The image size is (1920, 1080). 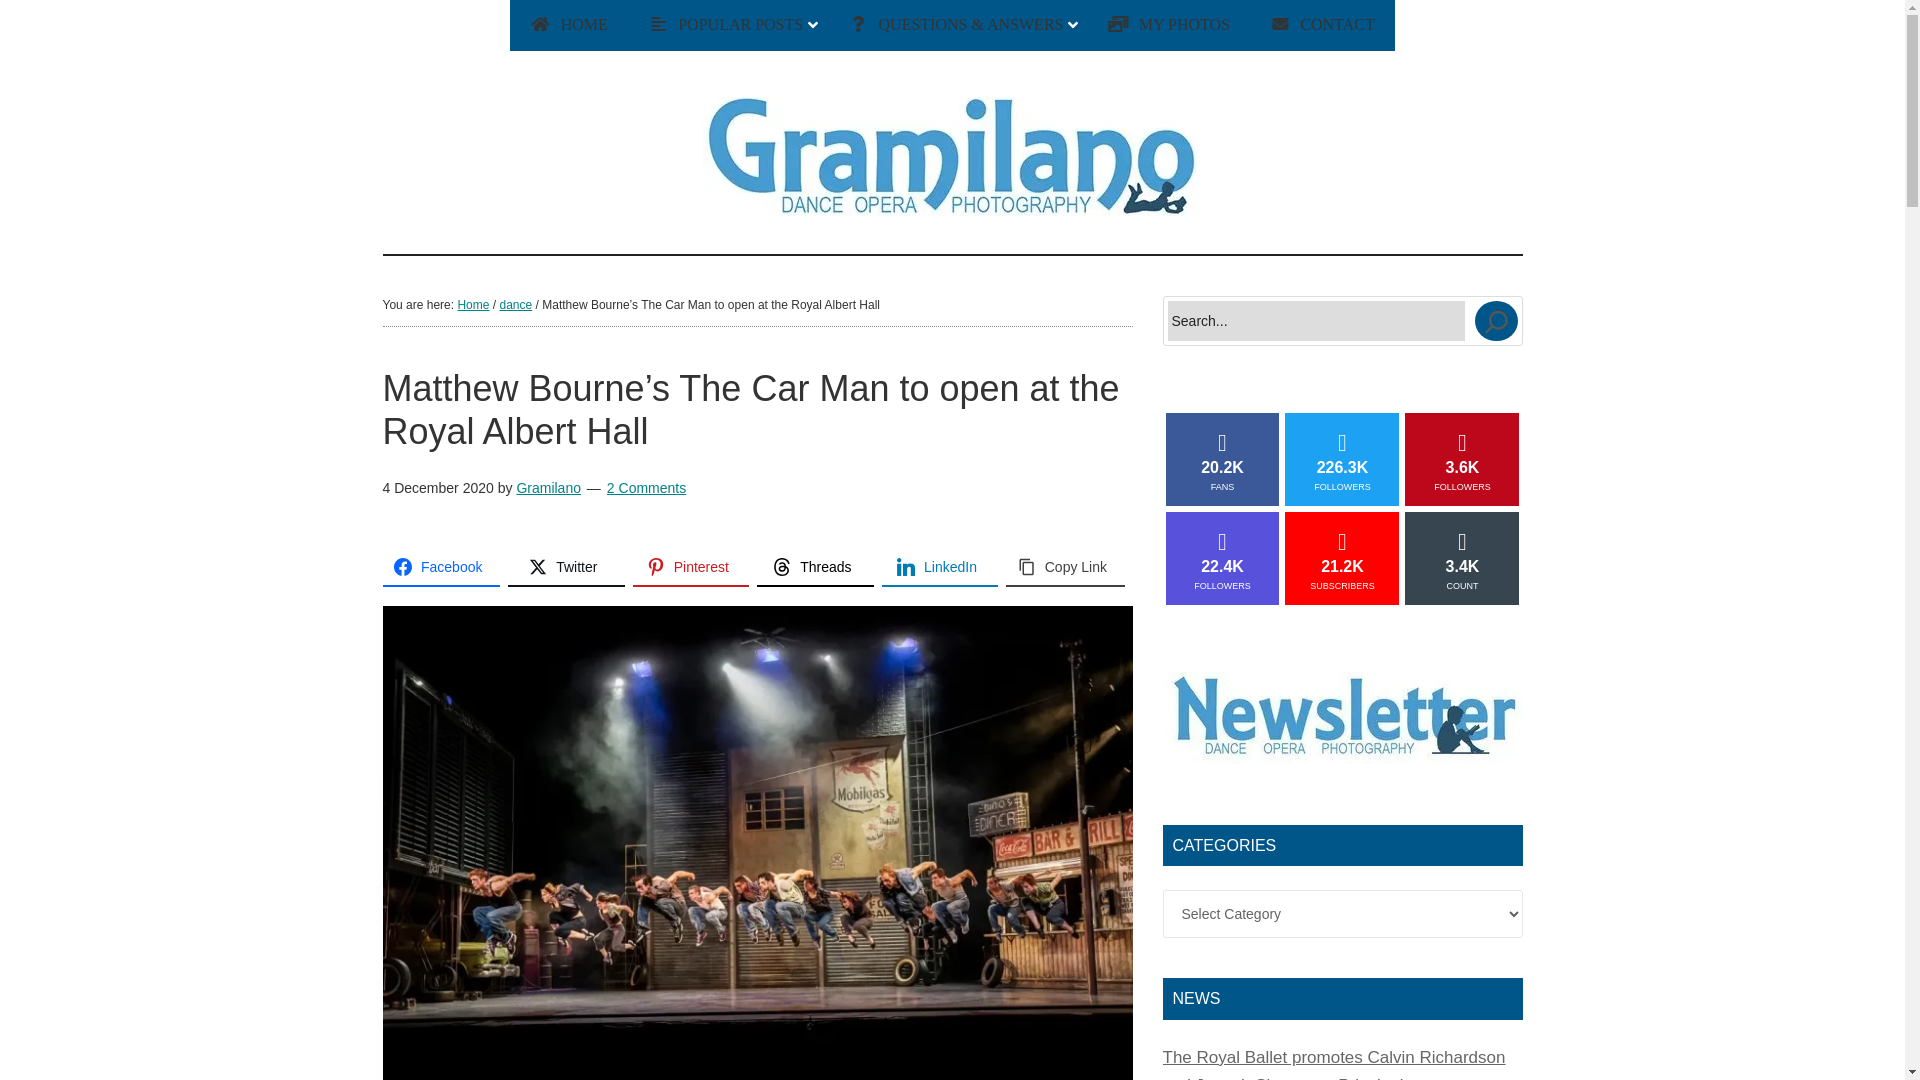 What do you see at coordinates (727, 25) in the screenshot?
I see `POPULAR POSTS` at bounding box center [727, 25].